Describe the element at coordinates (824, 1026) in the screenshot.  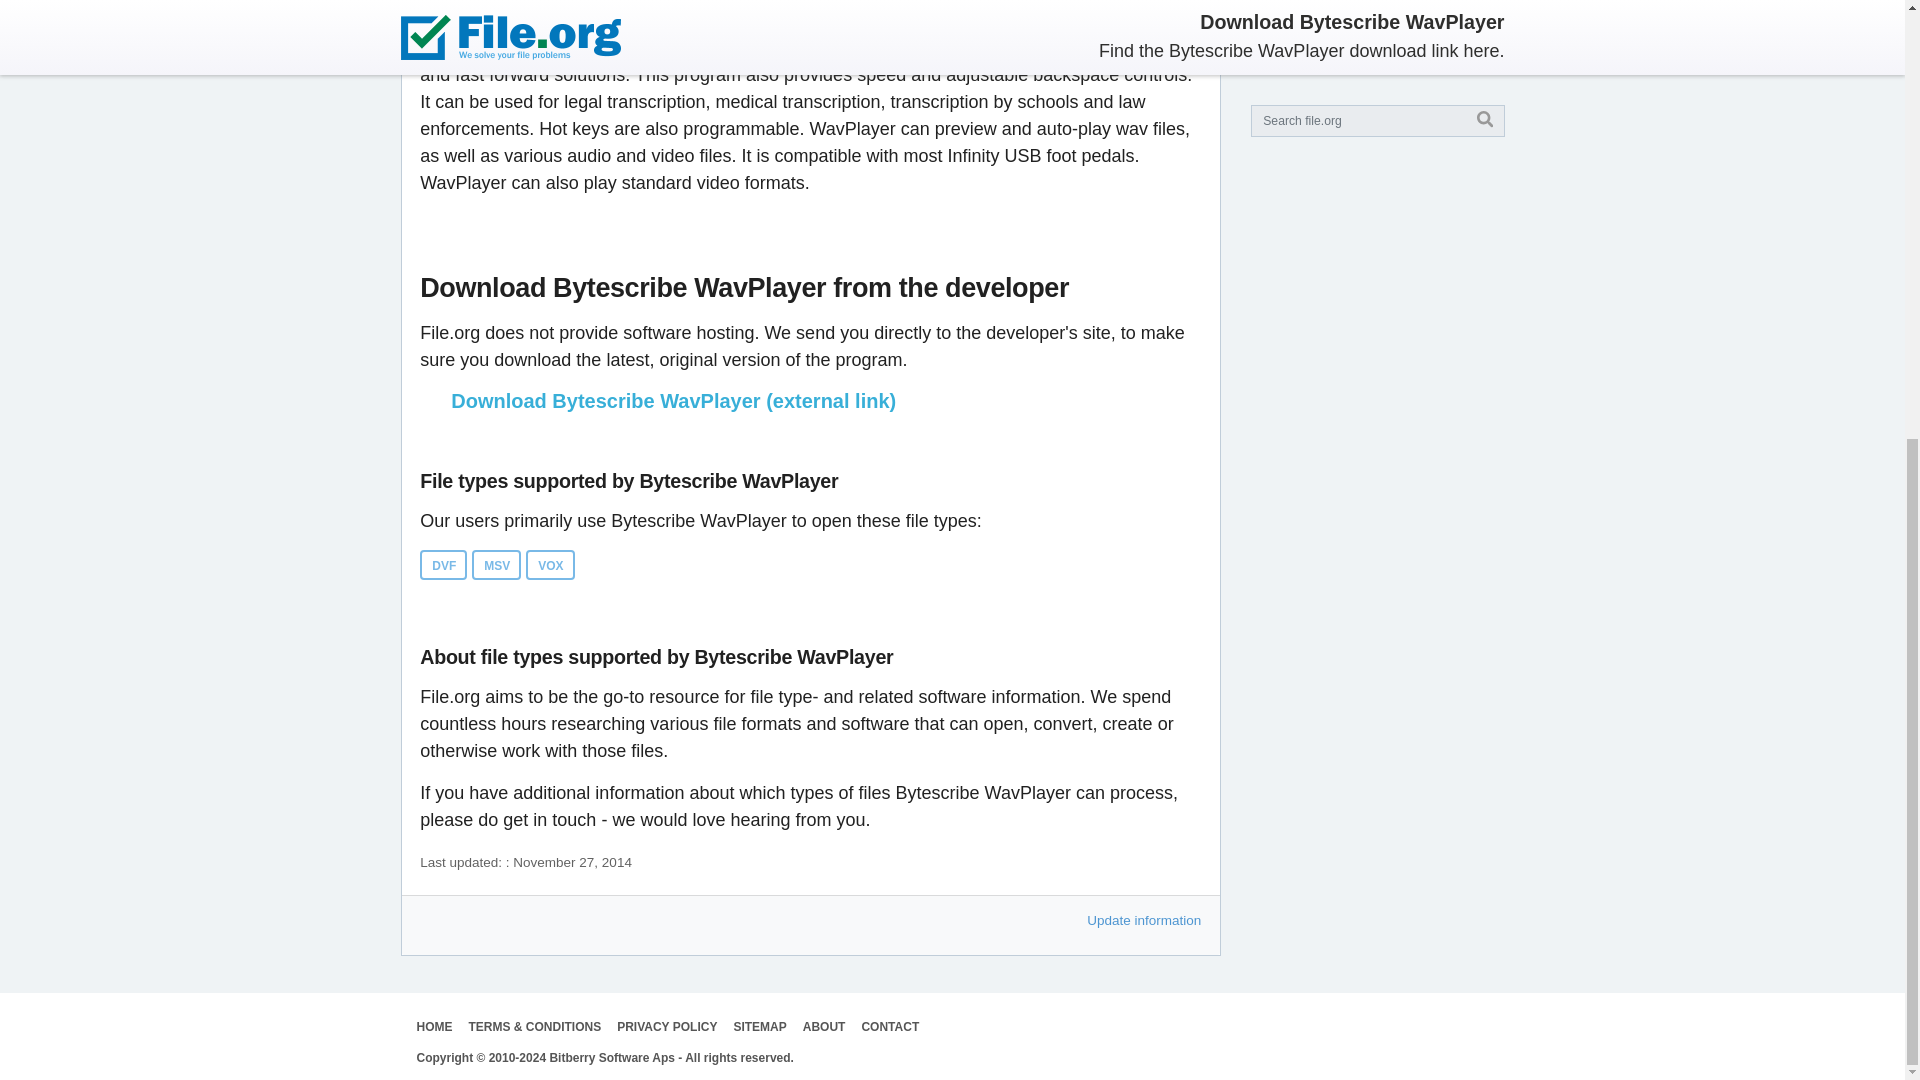
I see `ABOUT` at that location.